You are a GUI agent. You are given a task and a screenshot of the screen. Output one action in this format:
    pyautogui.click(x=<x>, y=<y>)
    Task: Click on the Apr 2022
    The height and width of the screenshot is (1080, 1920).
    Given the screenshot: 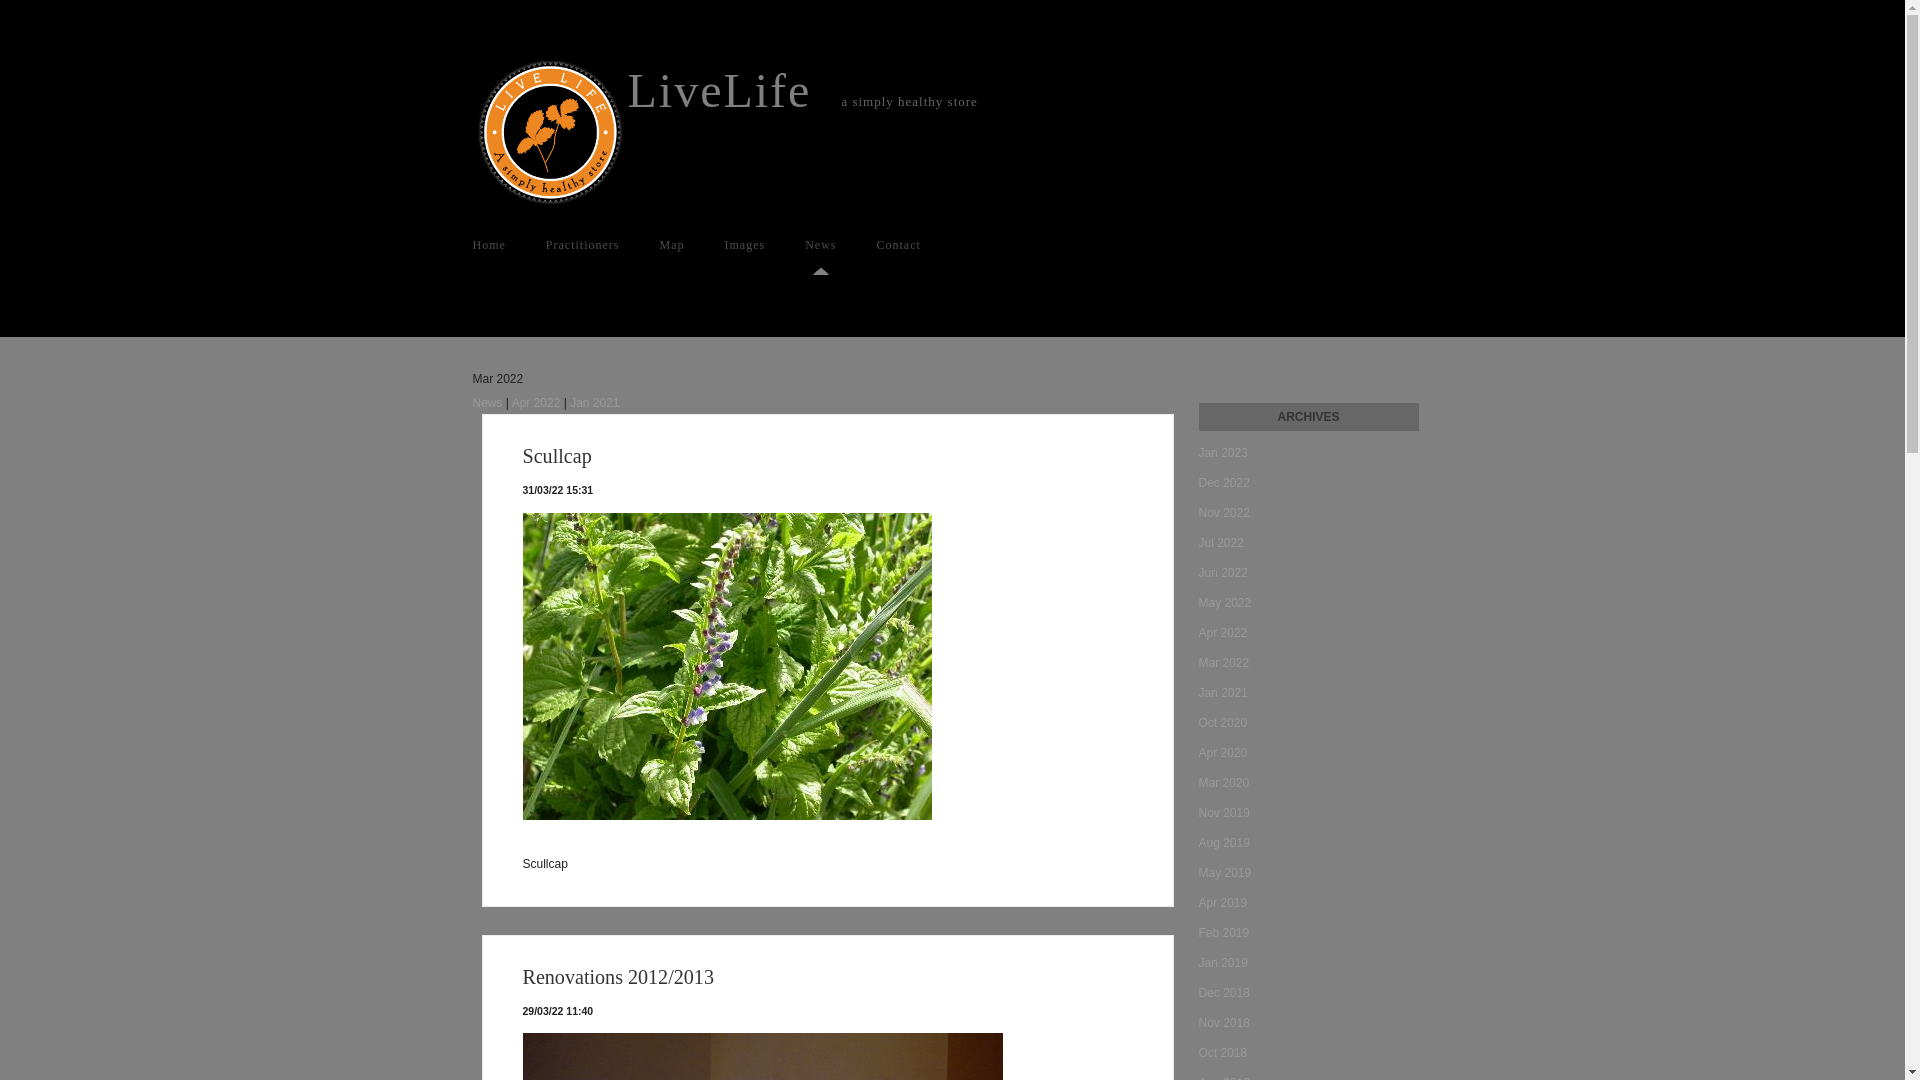 What is the action you would take?
    pyautogui.click(x=1308, y=633)
    